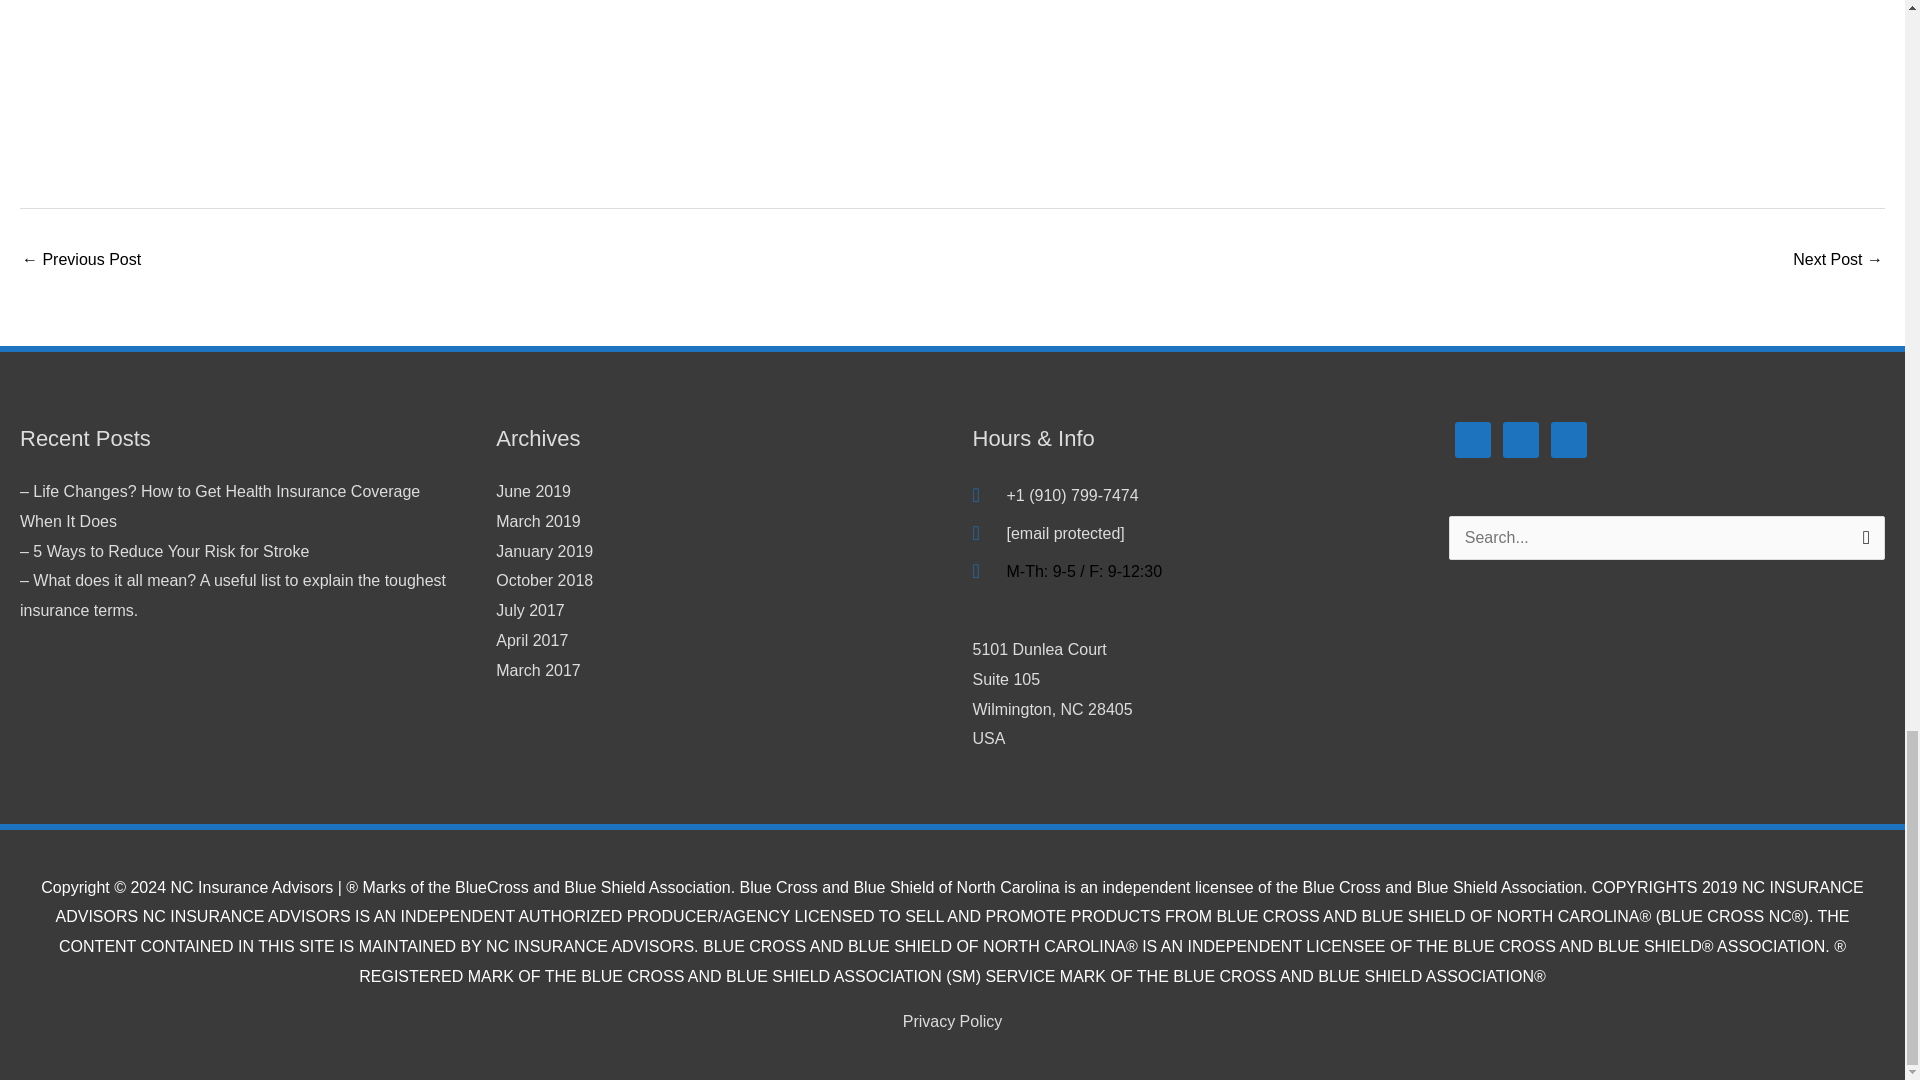 The width and height of the screenshot is (1920, 1080). What do you see at coordinates (538, 522) in the screenshot?
I see `October 2018` at bounding box center [538, 522].